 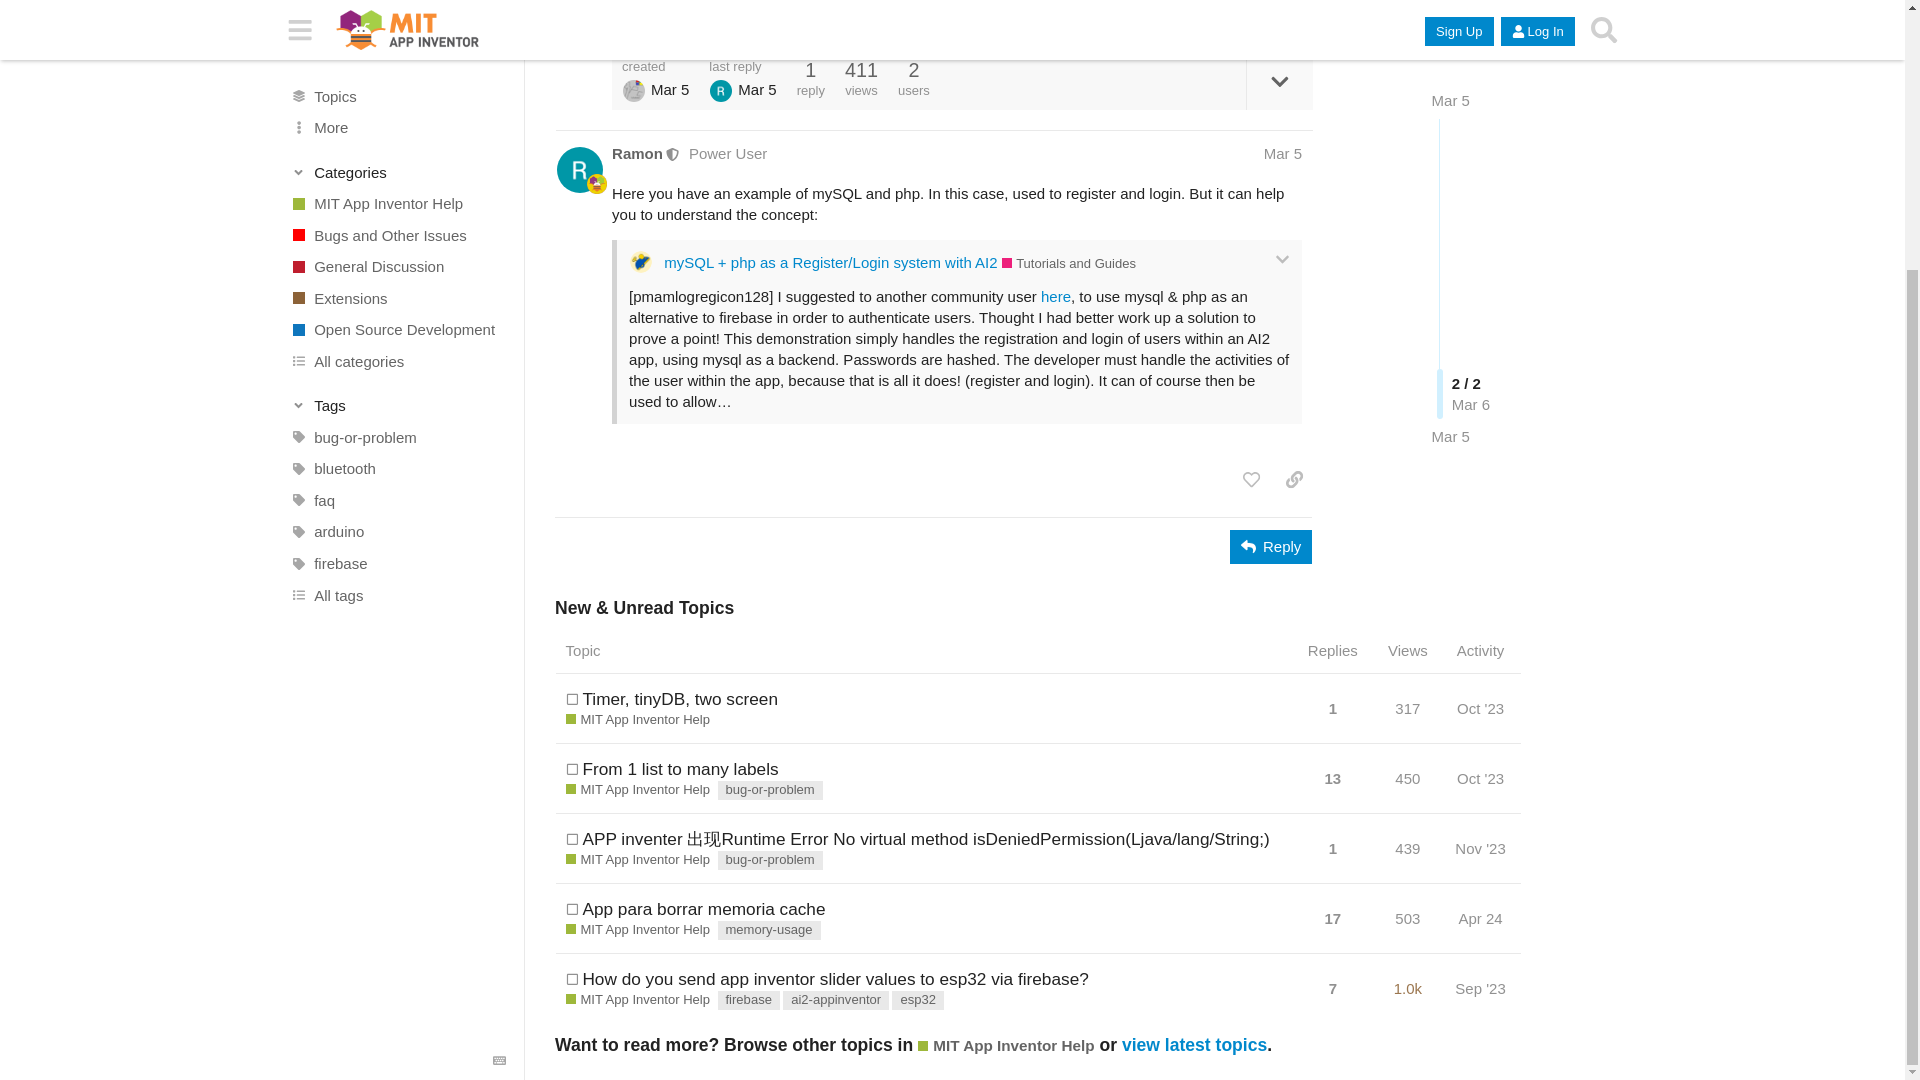 I want to click on All tags, so click(x=397, y=248).